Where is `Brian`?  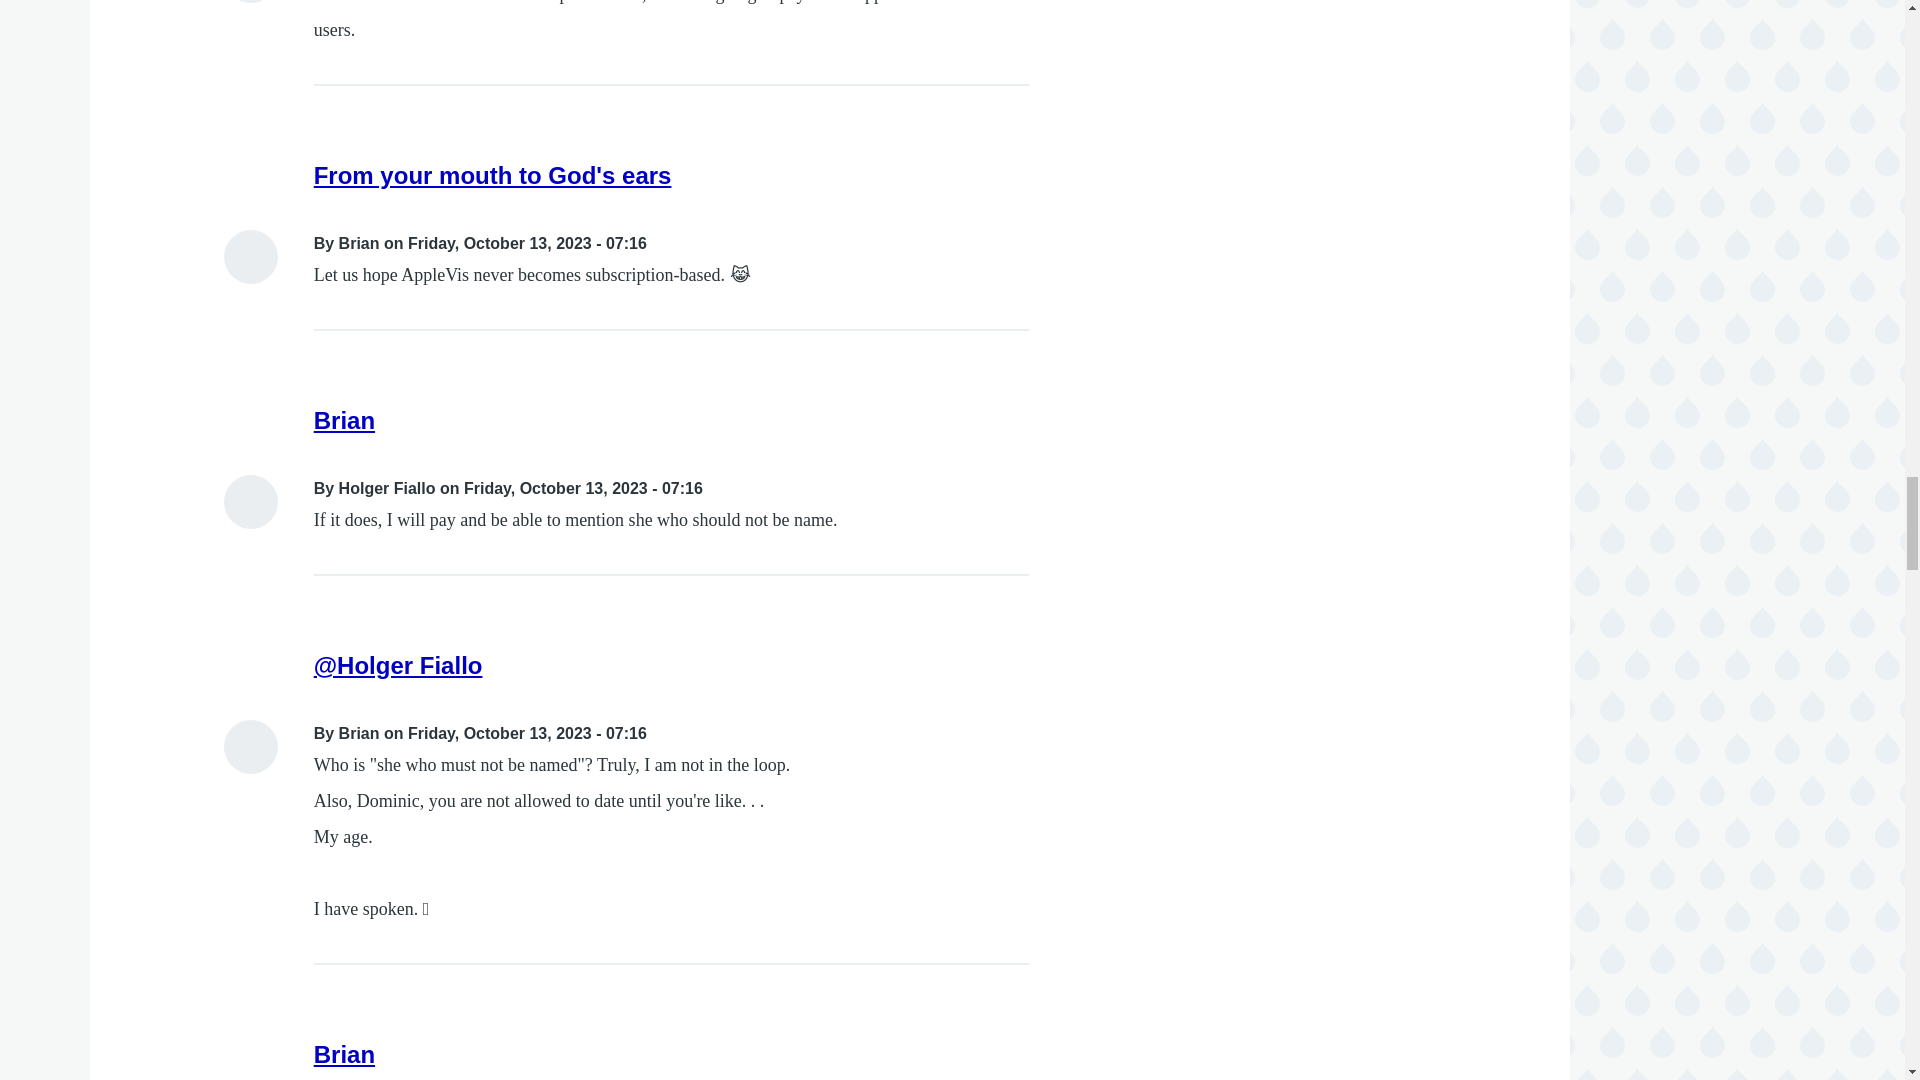 Brian is located at coordinates (344, 1054).